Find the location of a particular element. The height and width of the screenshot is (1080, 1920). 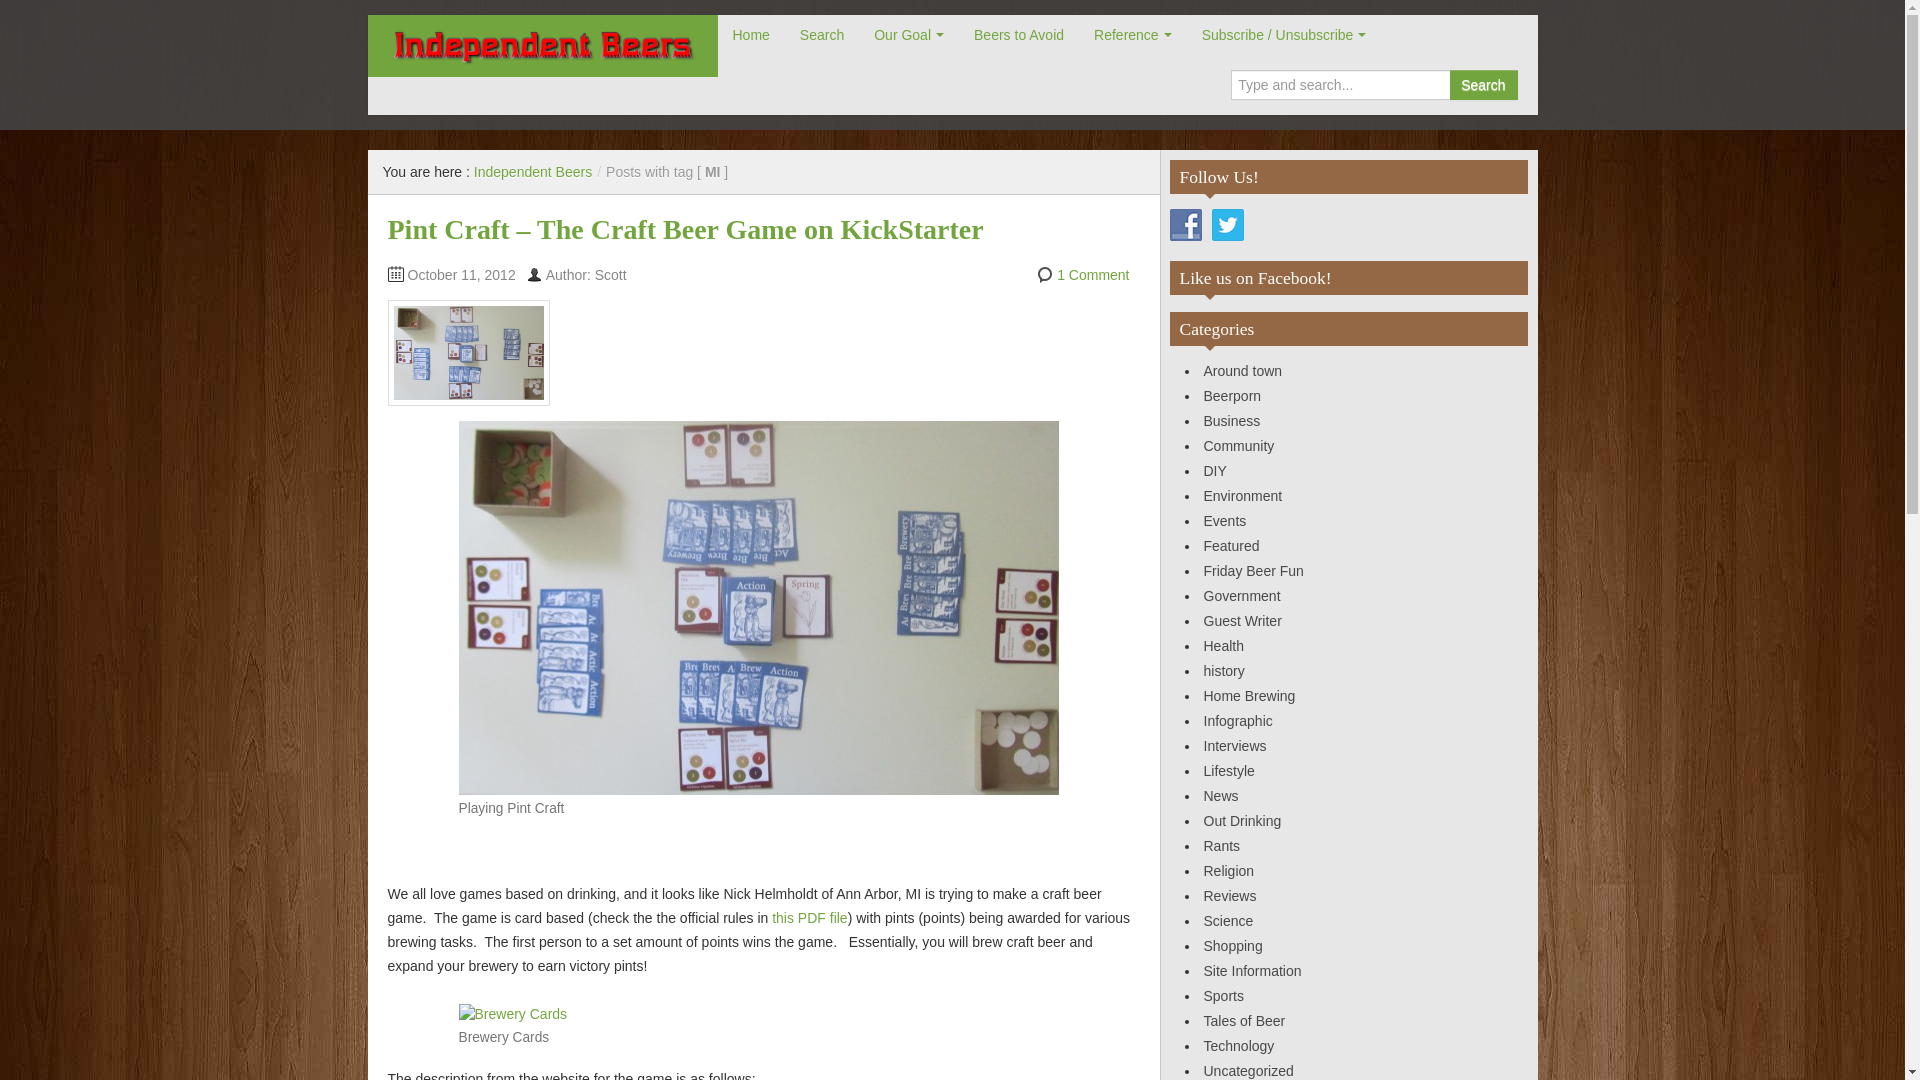

1 Comment is located at coordinates (1092, 274).